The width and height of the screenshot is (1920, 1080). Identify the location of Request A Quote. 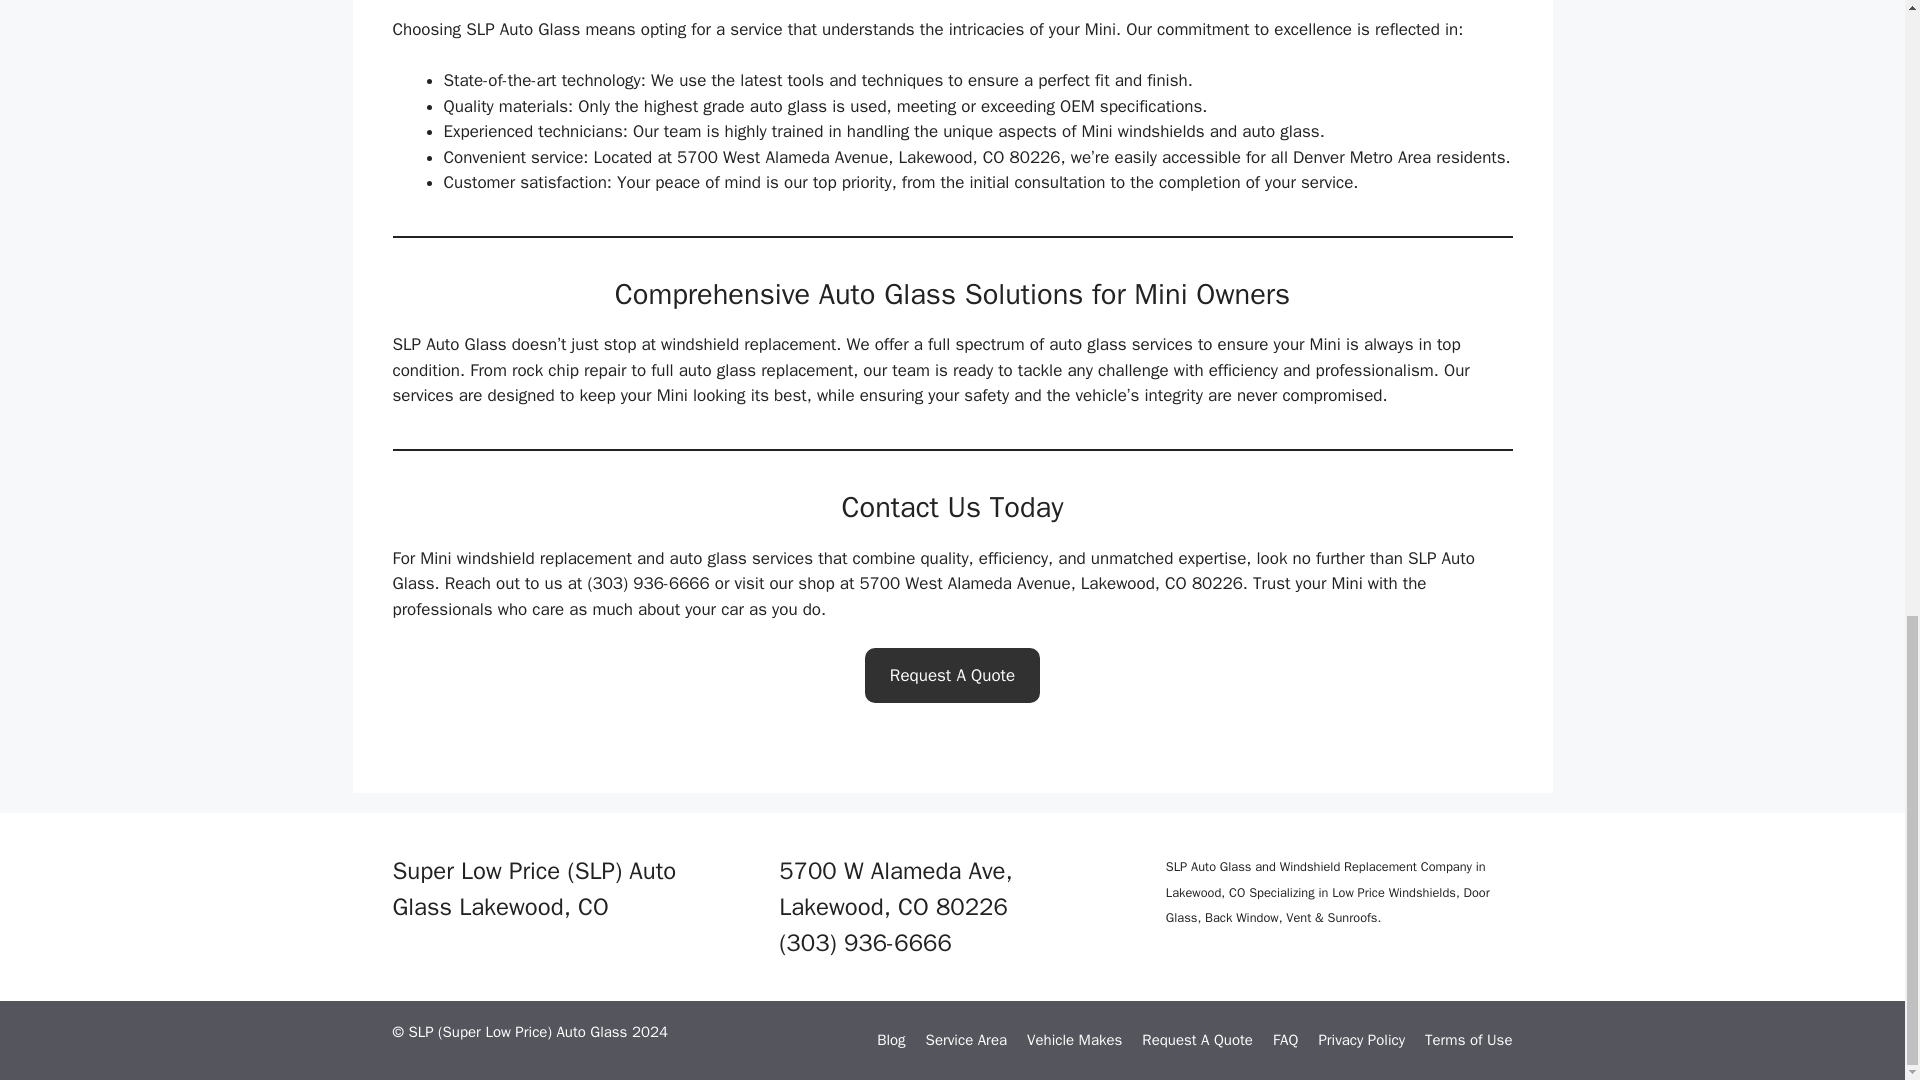
(952, 676).